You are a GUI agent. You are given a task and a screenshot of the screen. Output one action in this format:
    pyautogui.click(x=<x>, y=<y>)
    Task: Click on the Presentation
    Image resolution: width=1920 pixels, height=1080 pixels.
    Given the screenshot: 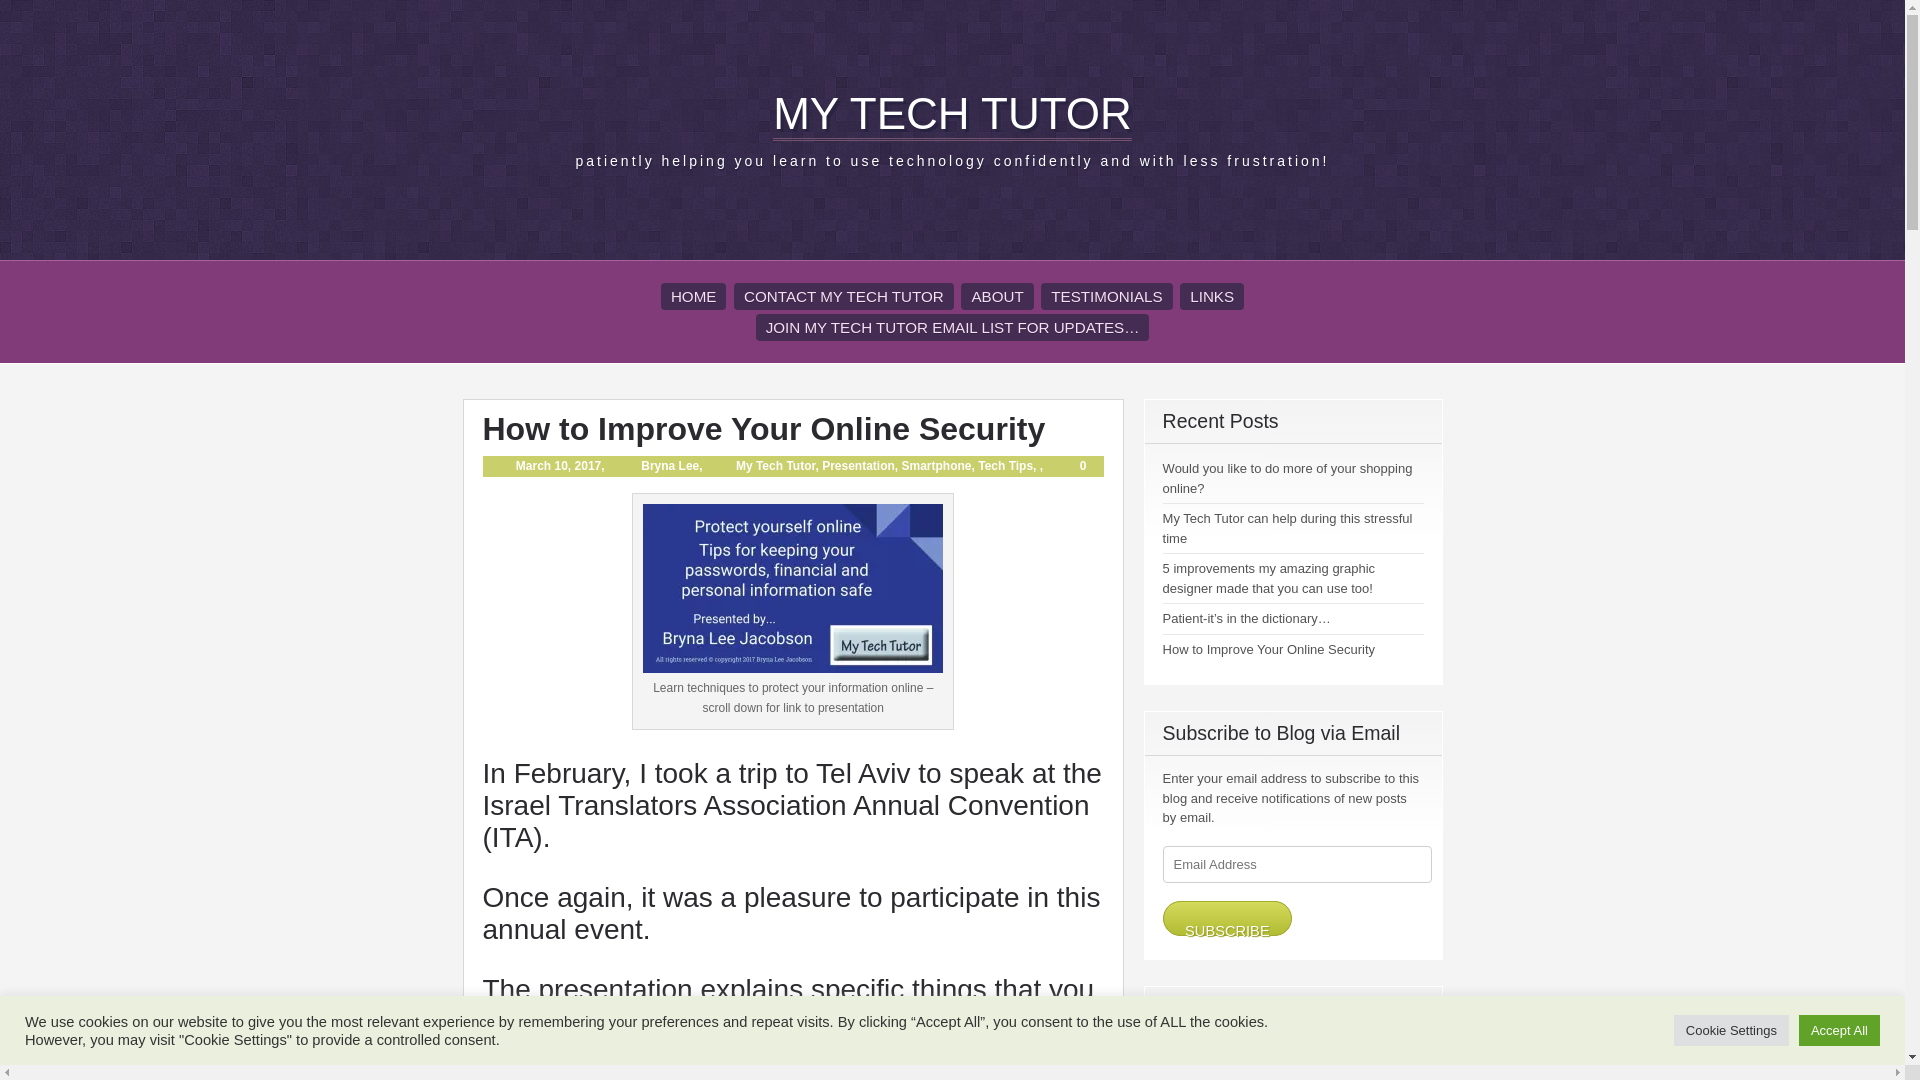 What is the action you would take?
    pyautogui.click(x=858, y=466)
    